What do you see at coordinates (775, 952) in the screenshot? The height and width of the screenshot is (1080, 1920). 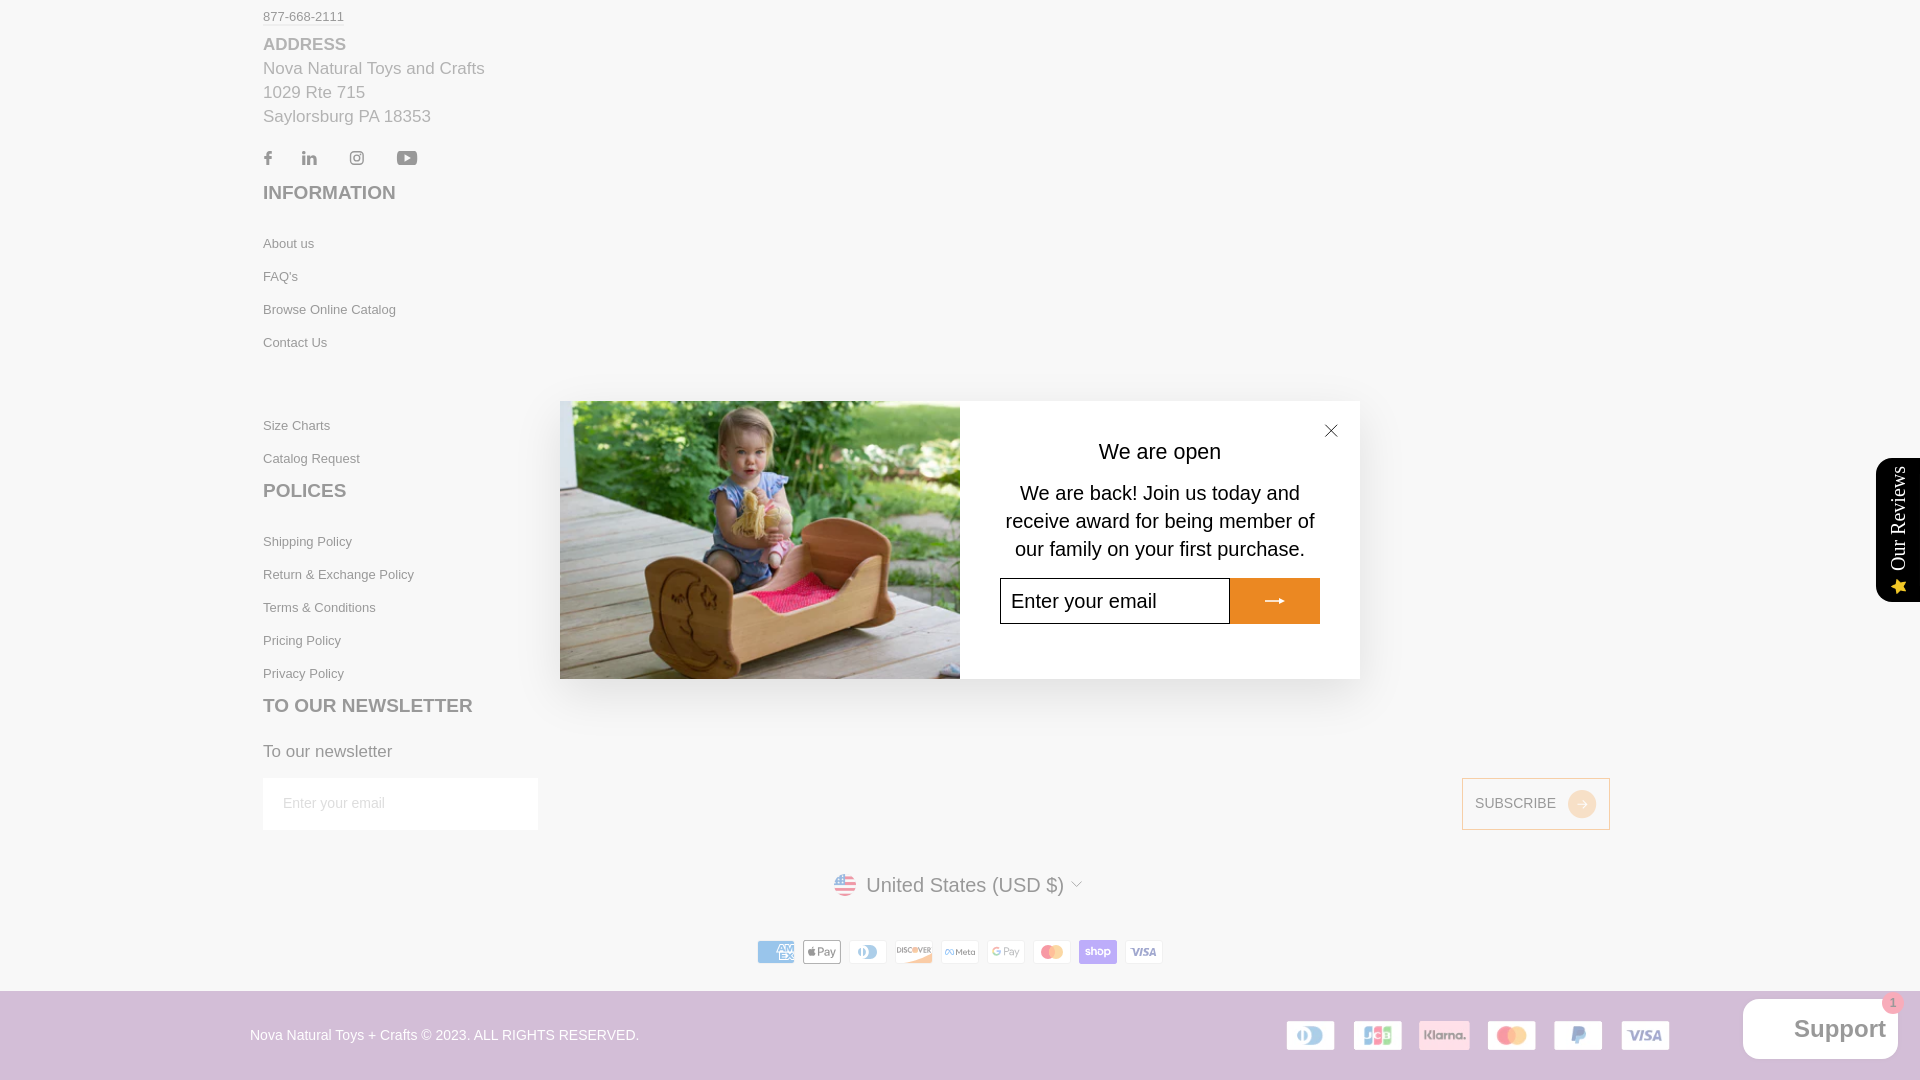 I see `American Express` at bounding box center [775, 952].